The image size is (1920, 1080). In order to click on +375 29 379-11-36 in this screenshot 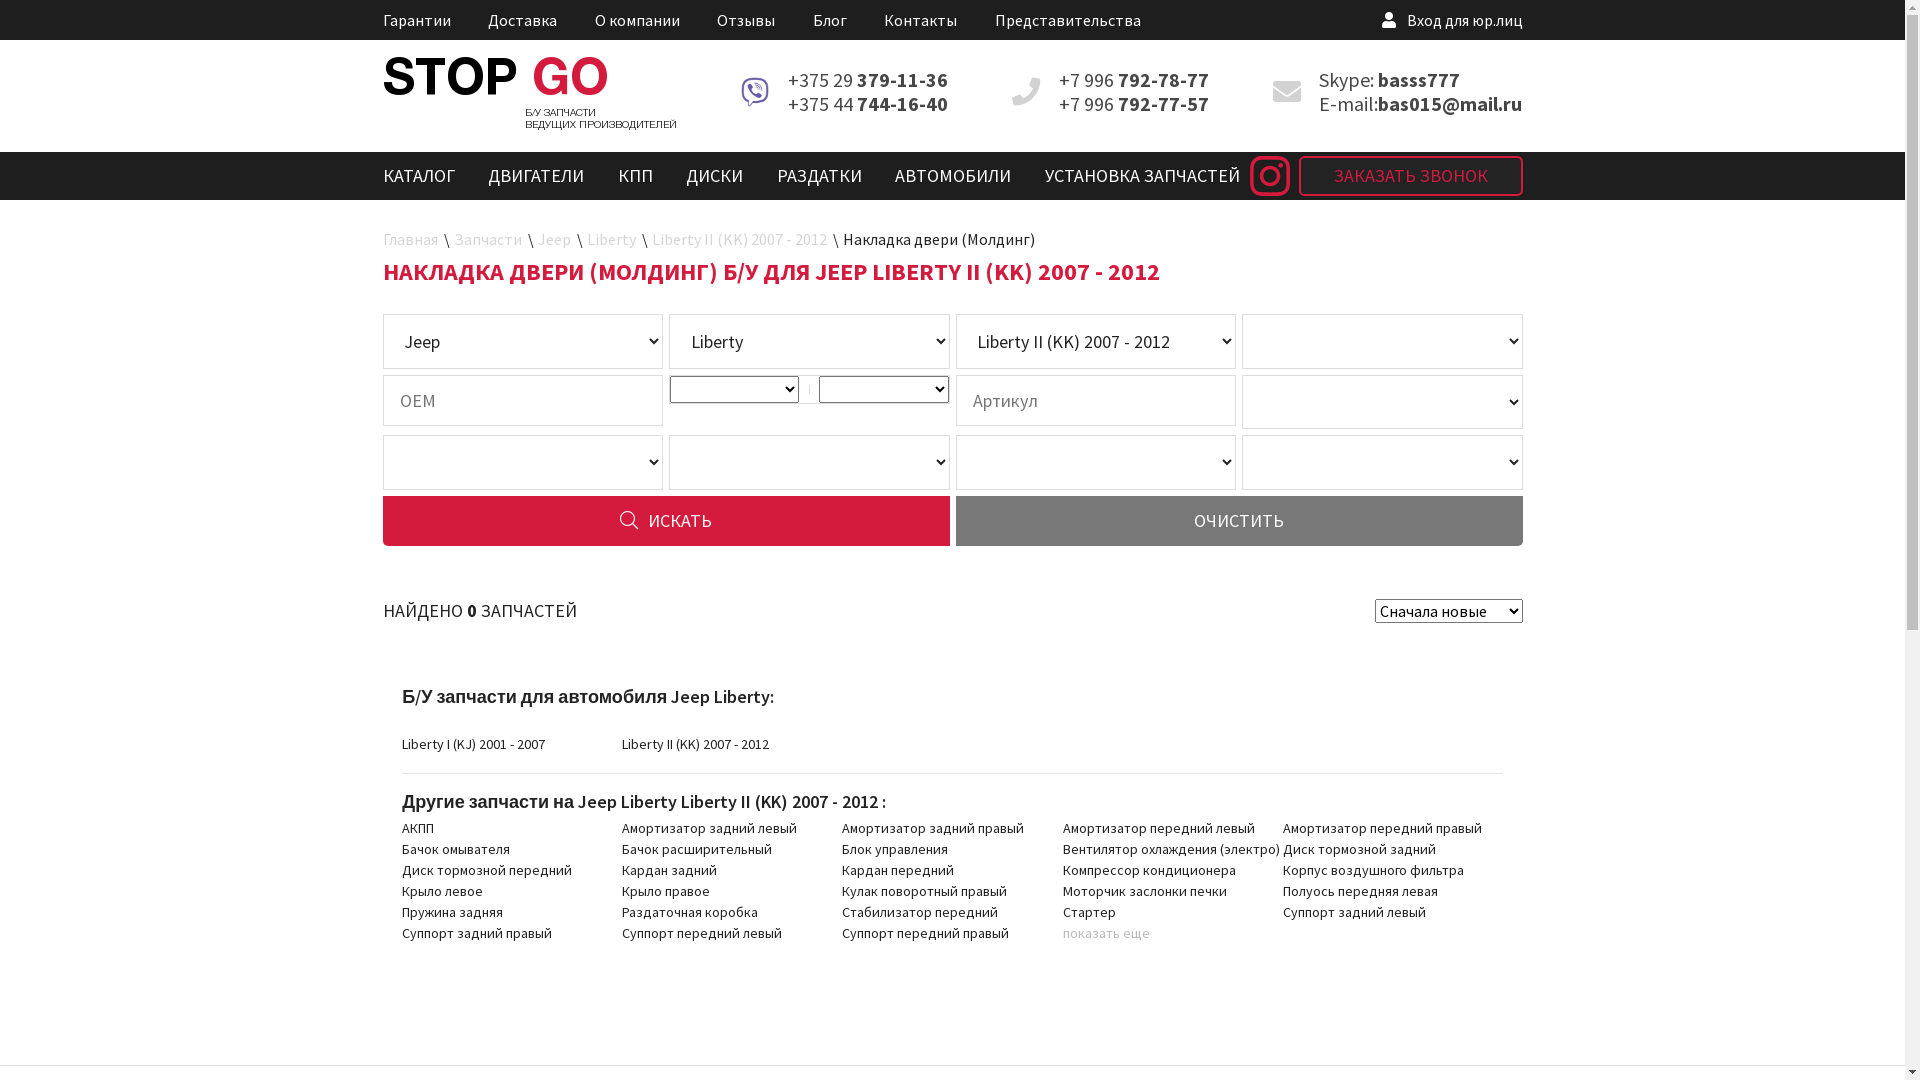, I will do `click(868, 80)`.